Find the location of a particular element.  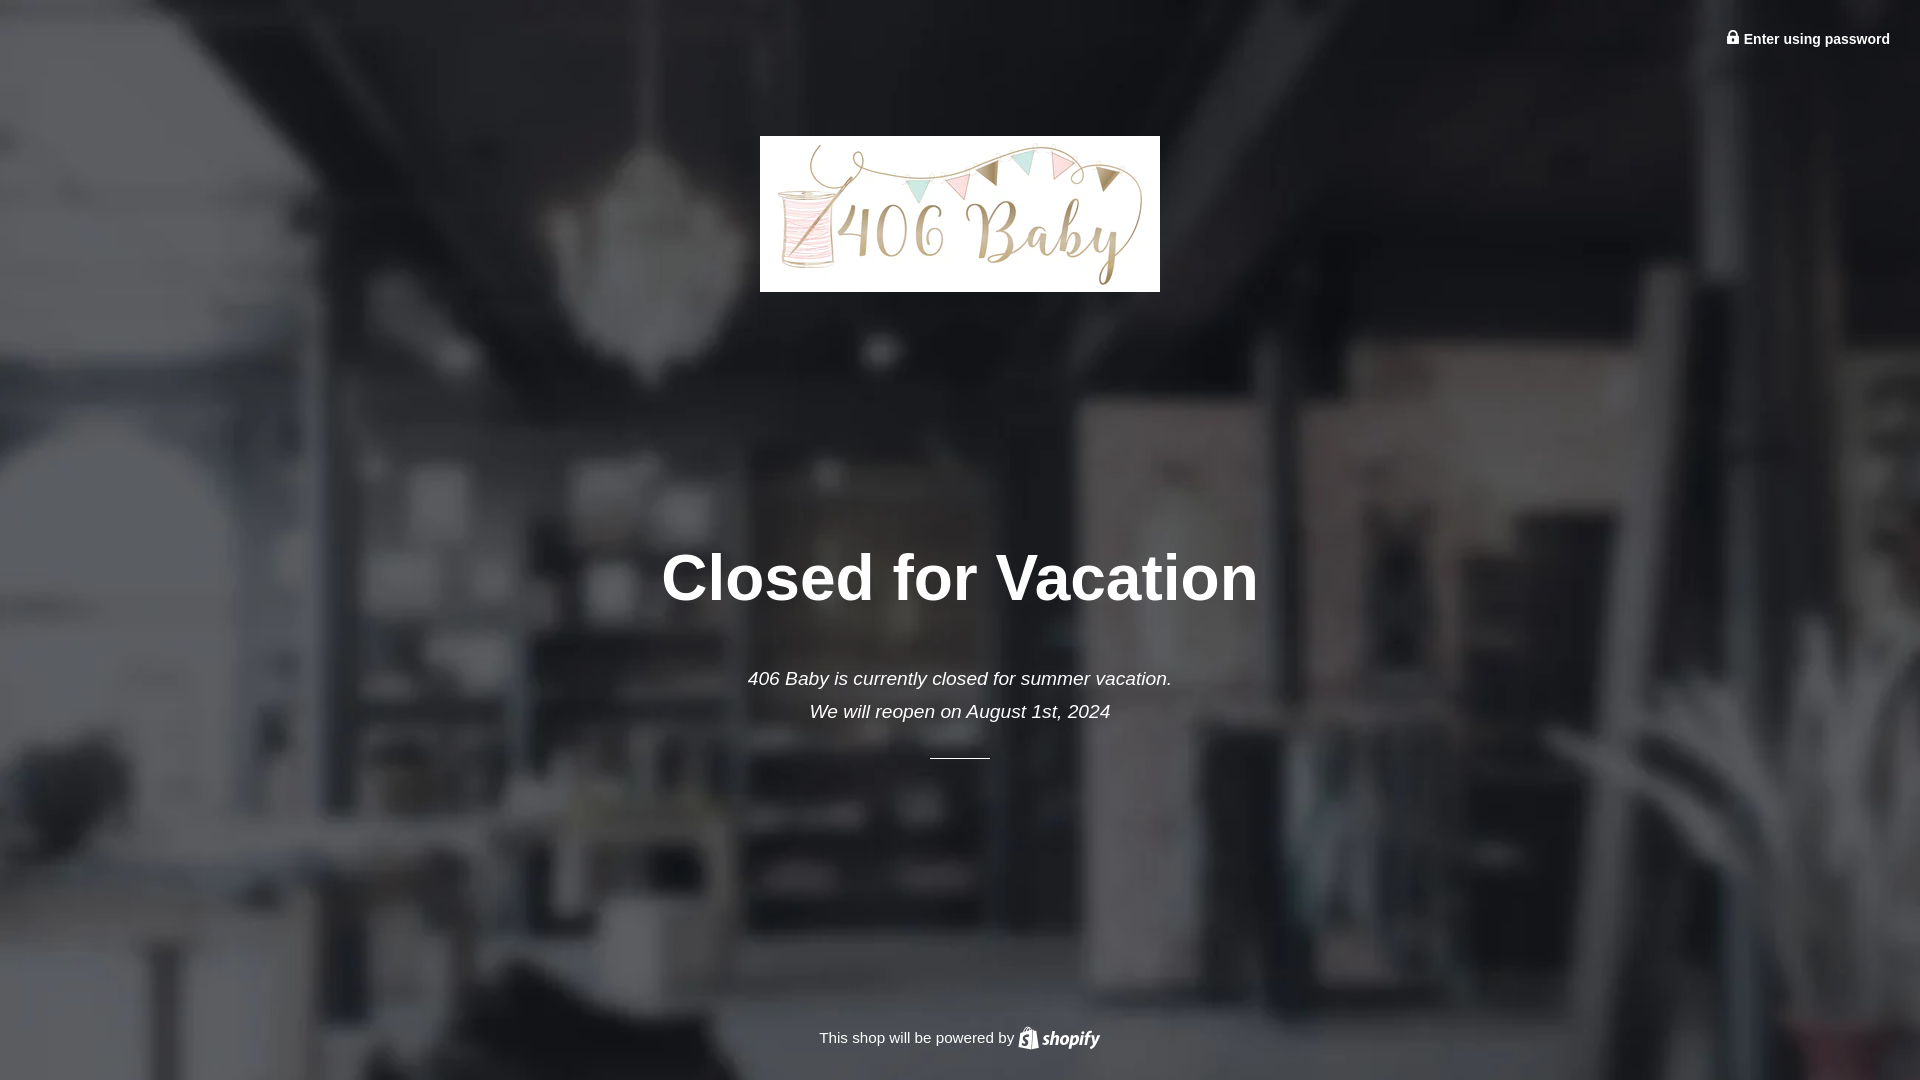

Shopify logo is located at coordinates (1808, 39).